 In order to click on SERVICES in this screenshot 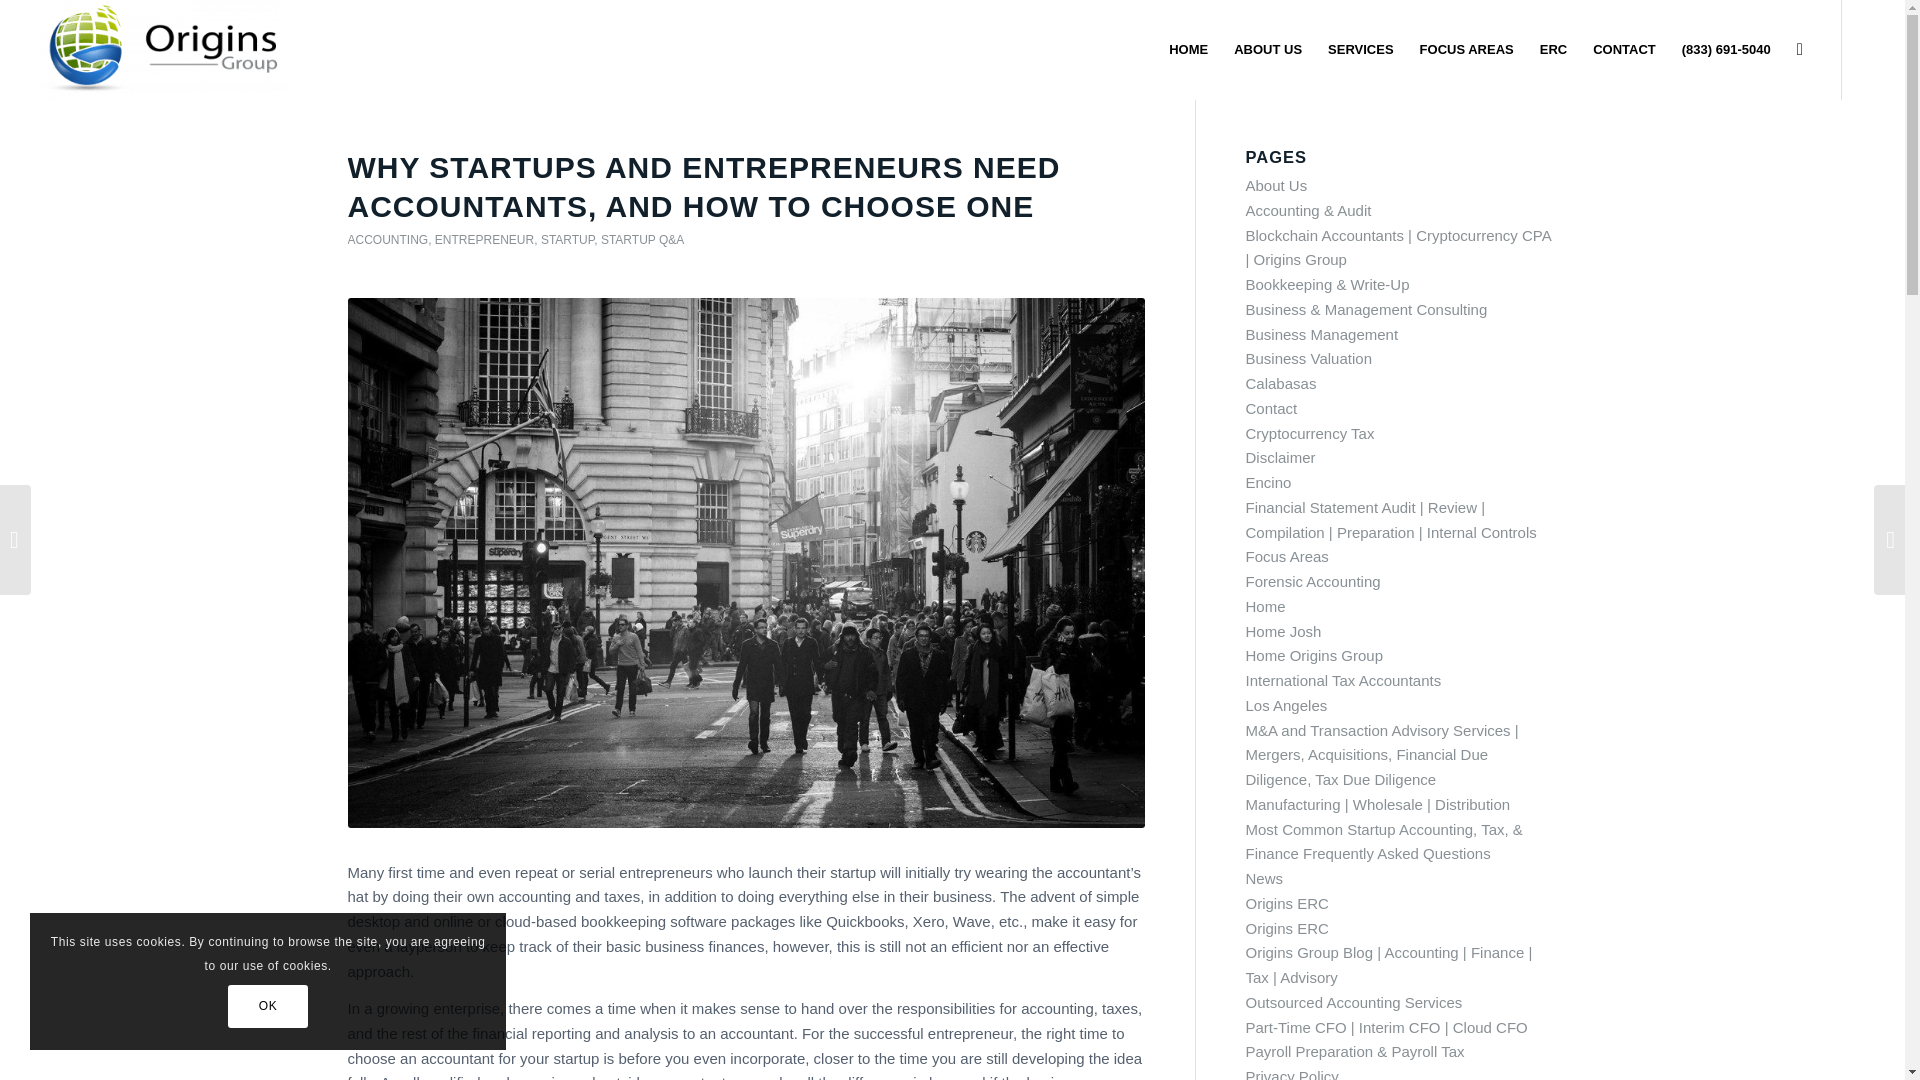, I will do `click(1361, 50)`.